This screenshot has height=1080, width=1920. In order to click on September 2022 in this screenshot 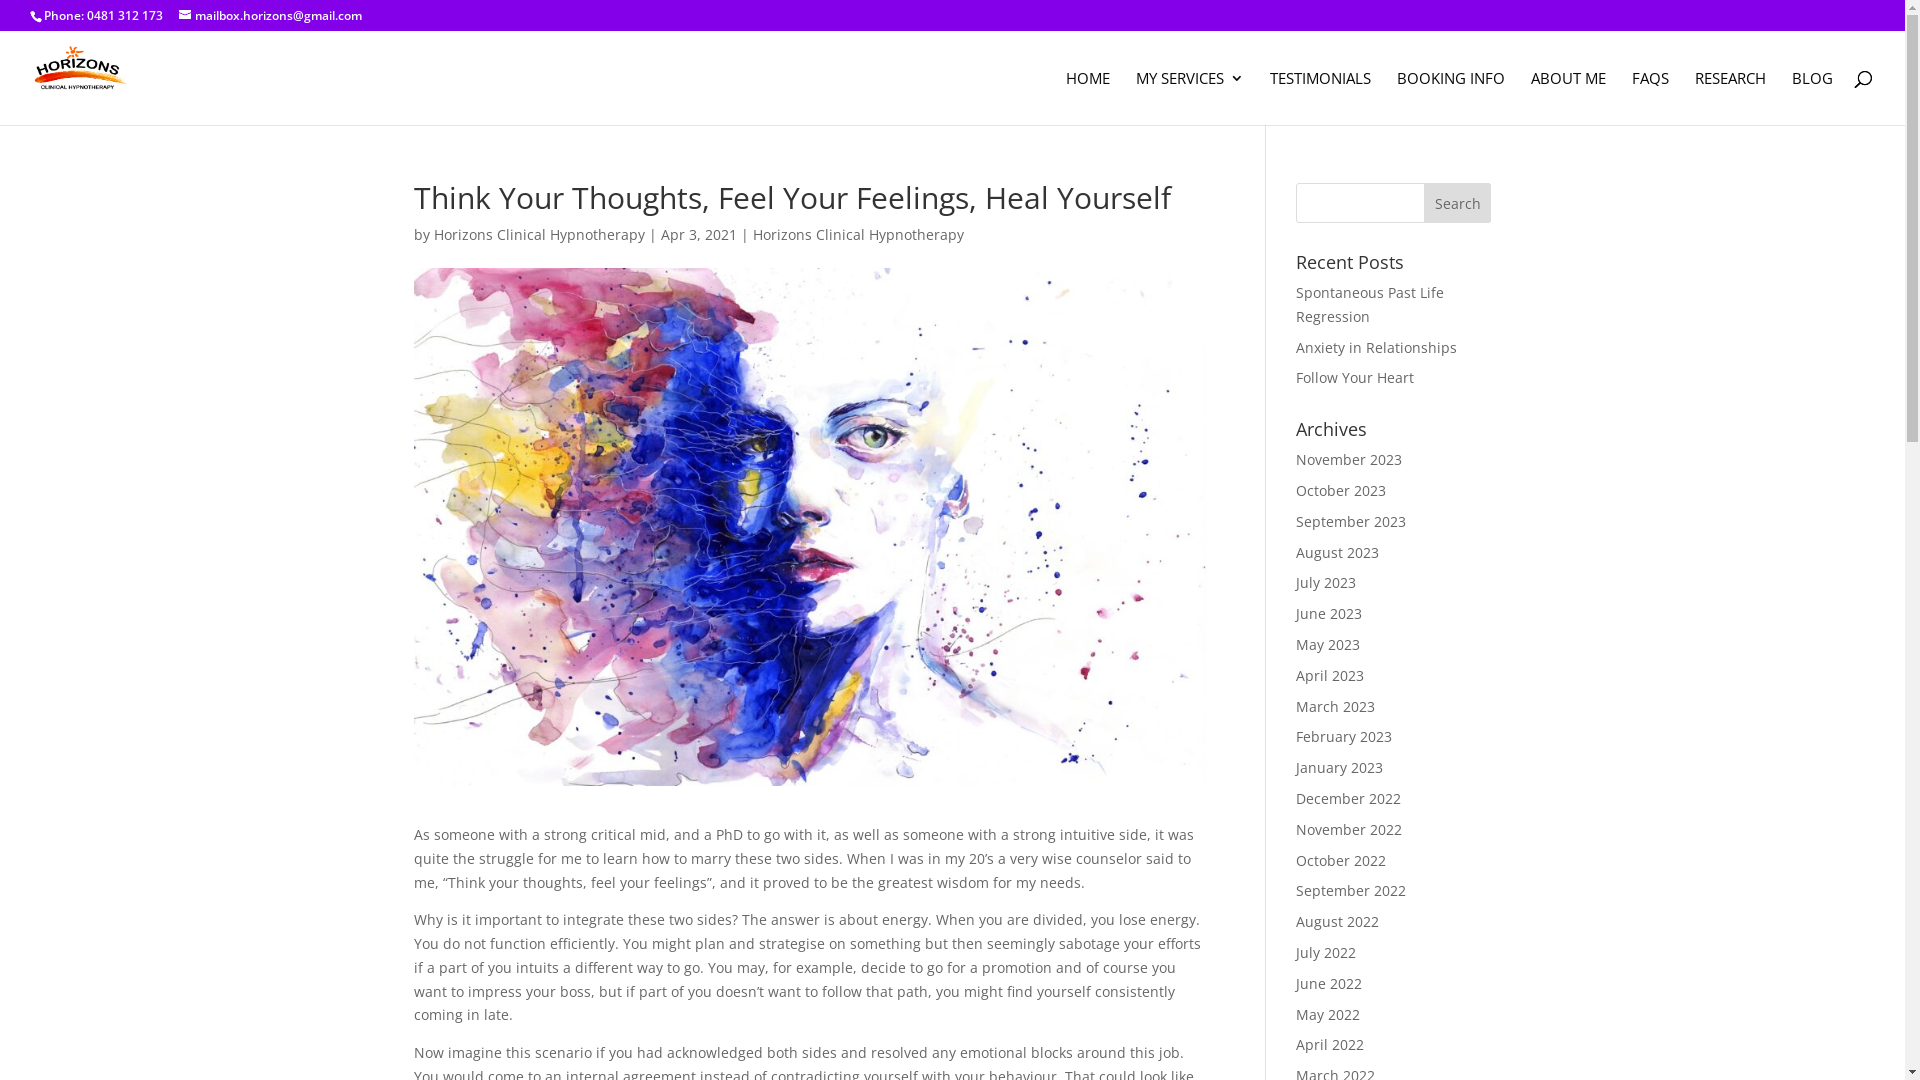, I will do `click(1351, 890)`.